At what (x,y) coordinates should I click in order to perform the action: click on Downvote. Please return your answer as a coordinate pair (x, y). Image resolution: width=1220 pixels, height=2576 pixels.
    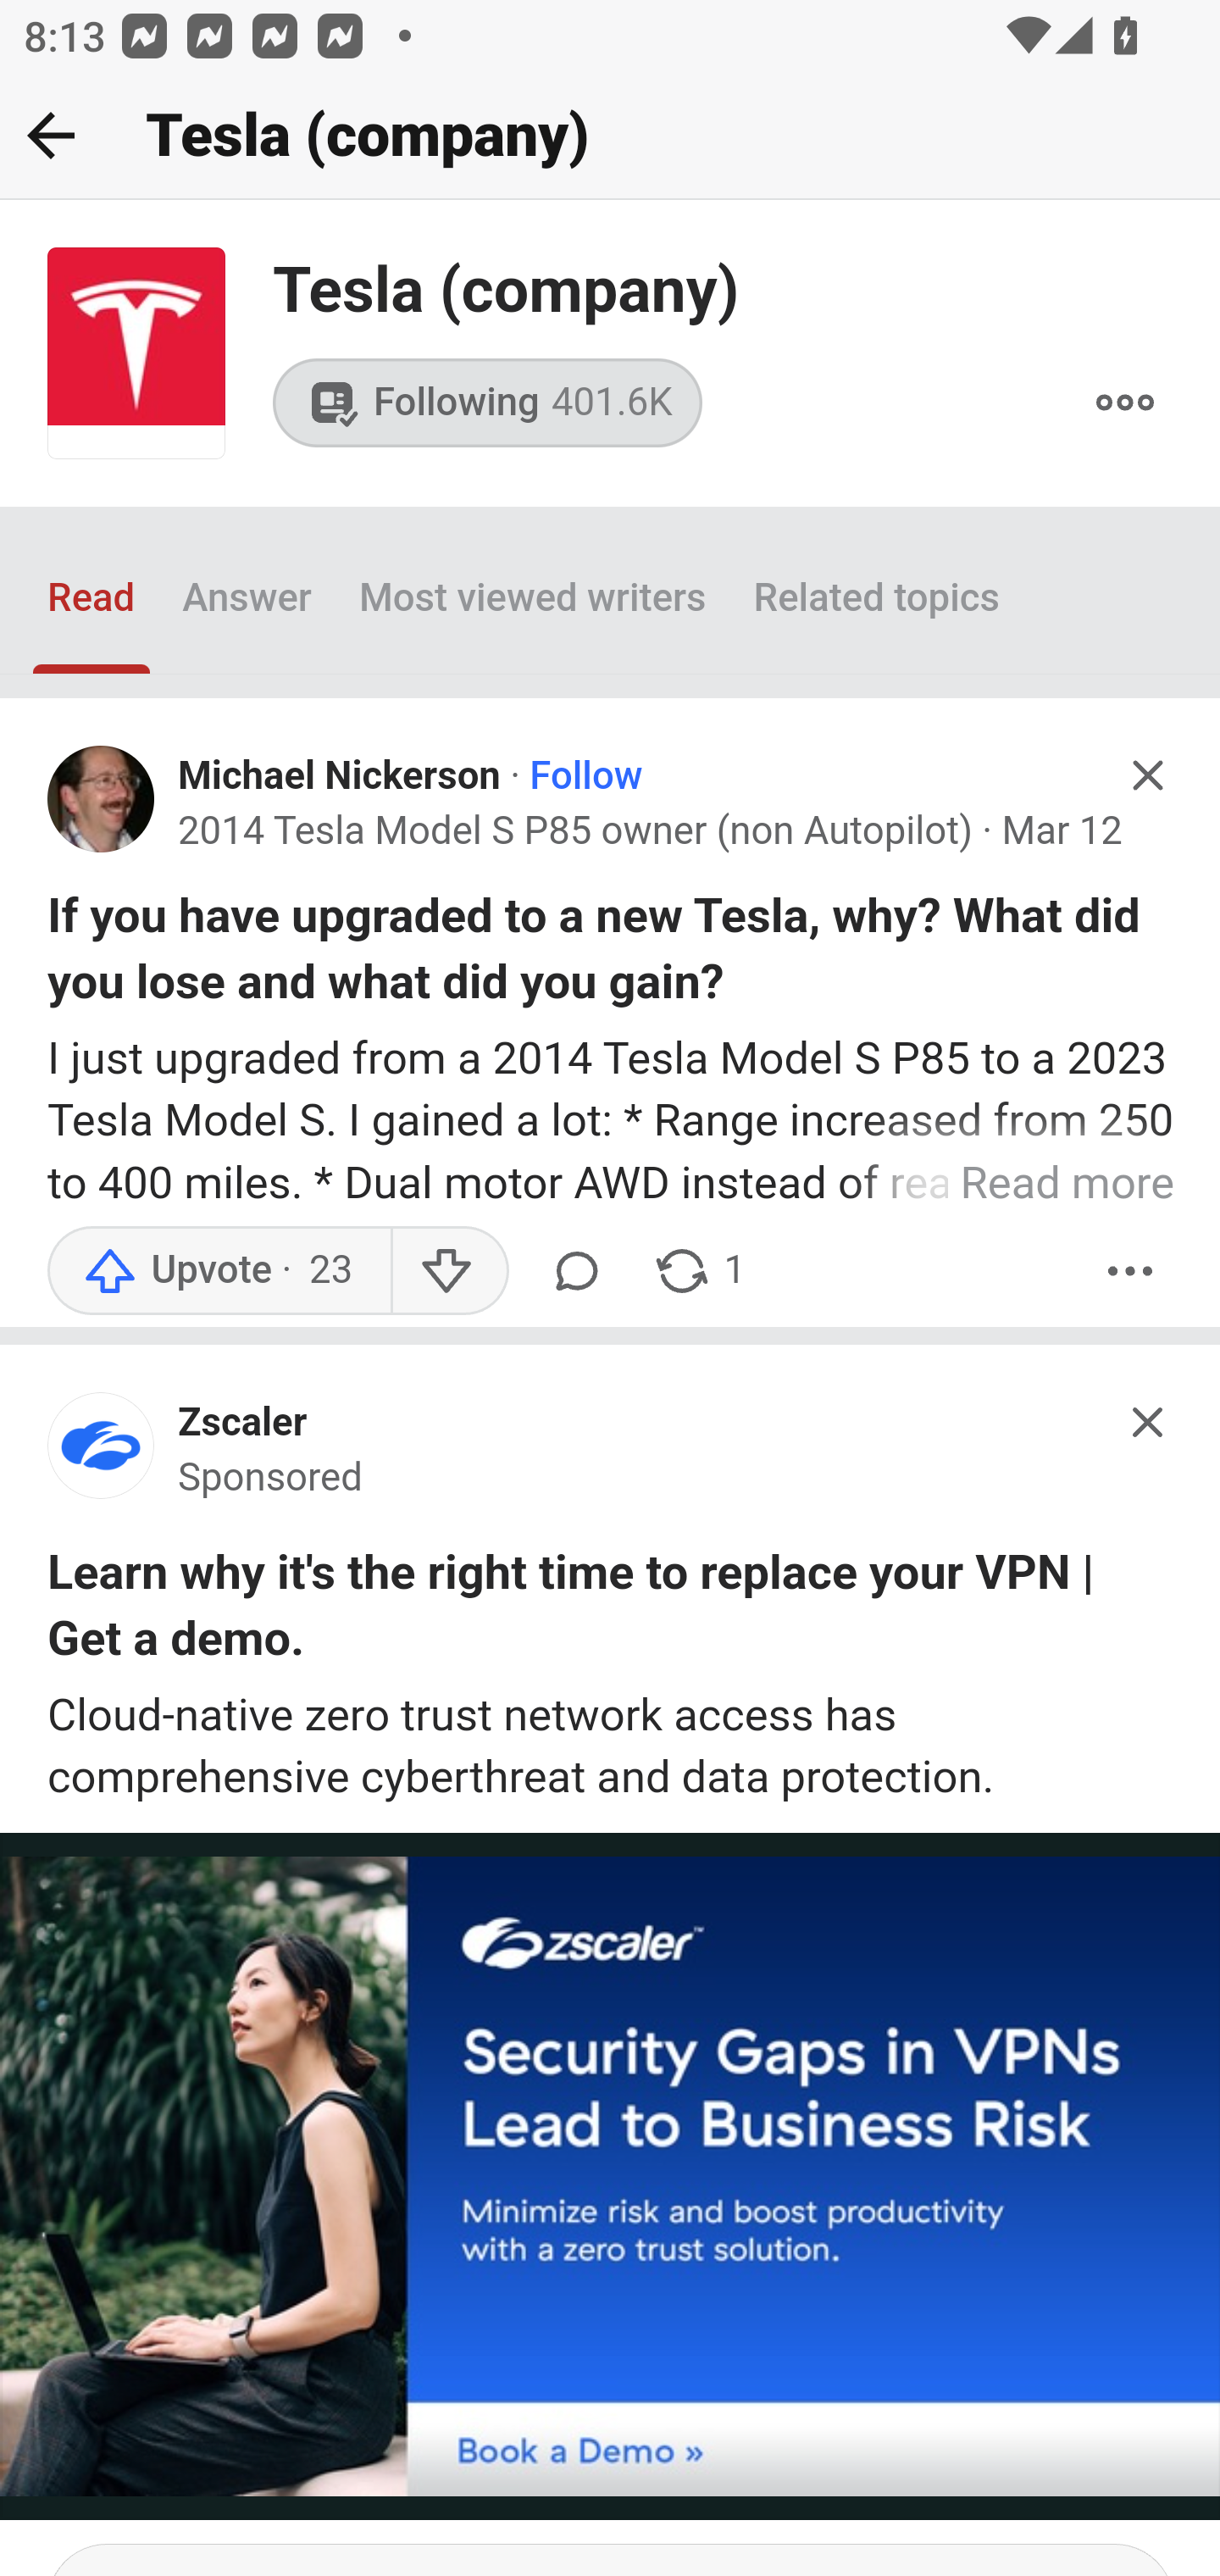
    Looking at the image, I should click on (449, 1273).